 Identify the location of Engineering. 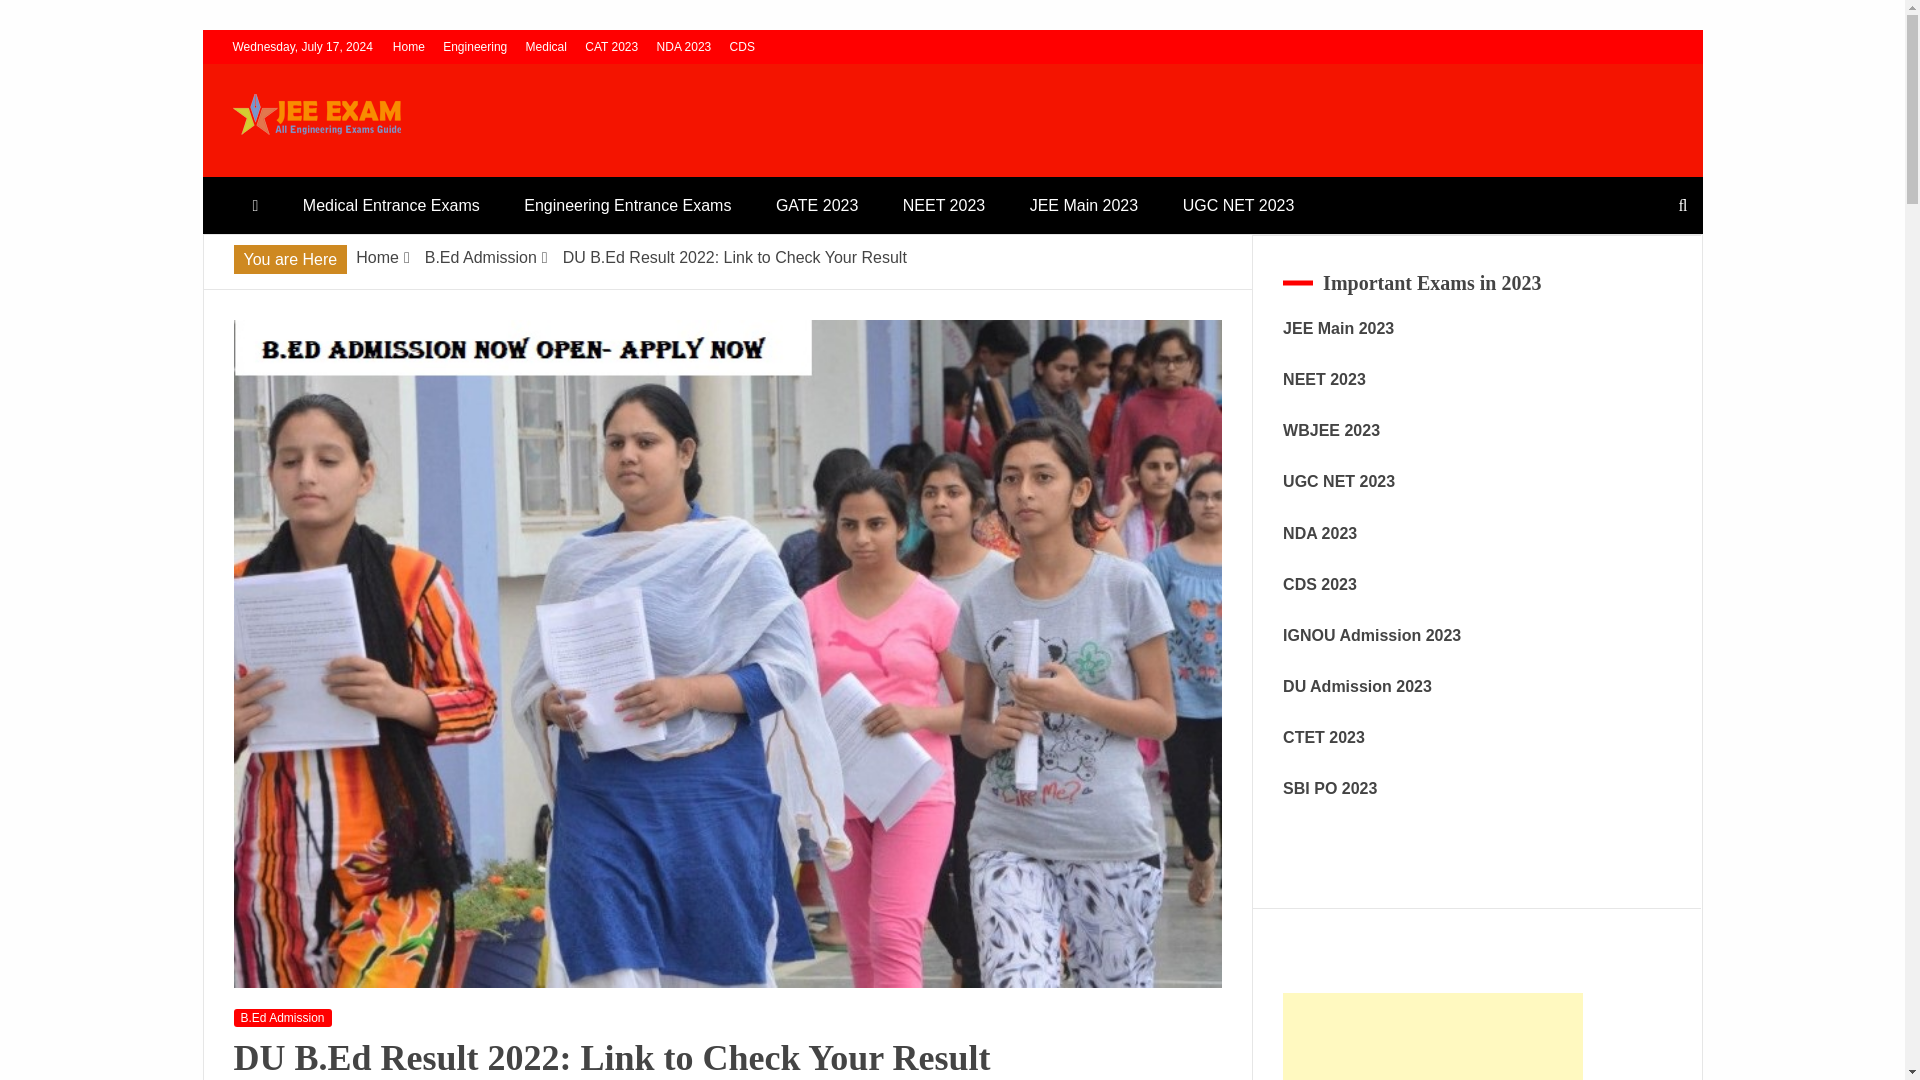
(474, 46).